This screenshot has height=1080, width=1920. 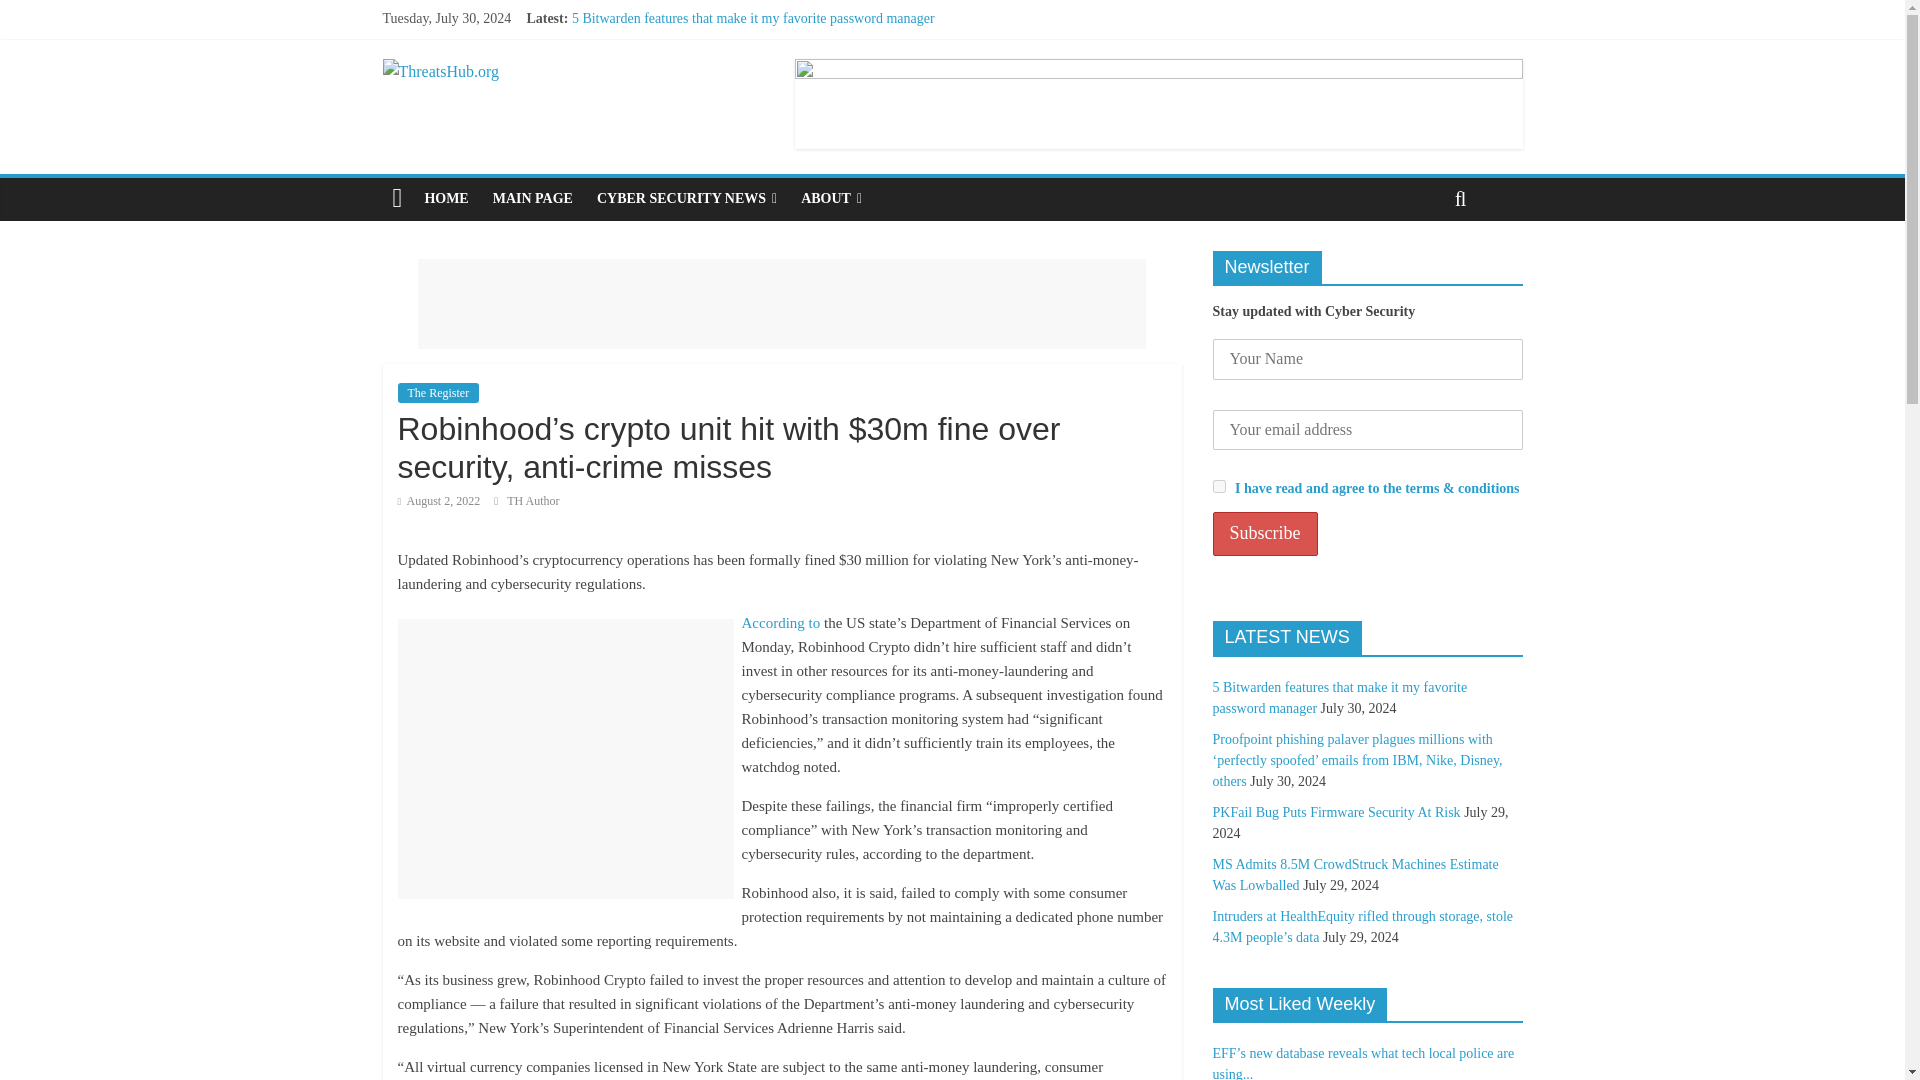 What do you see at coordinates (1218, 486) in the screenshot?
I see `1` at bounding box center [1218, 486].